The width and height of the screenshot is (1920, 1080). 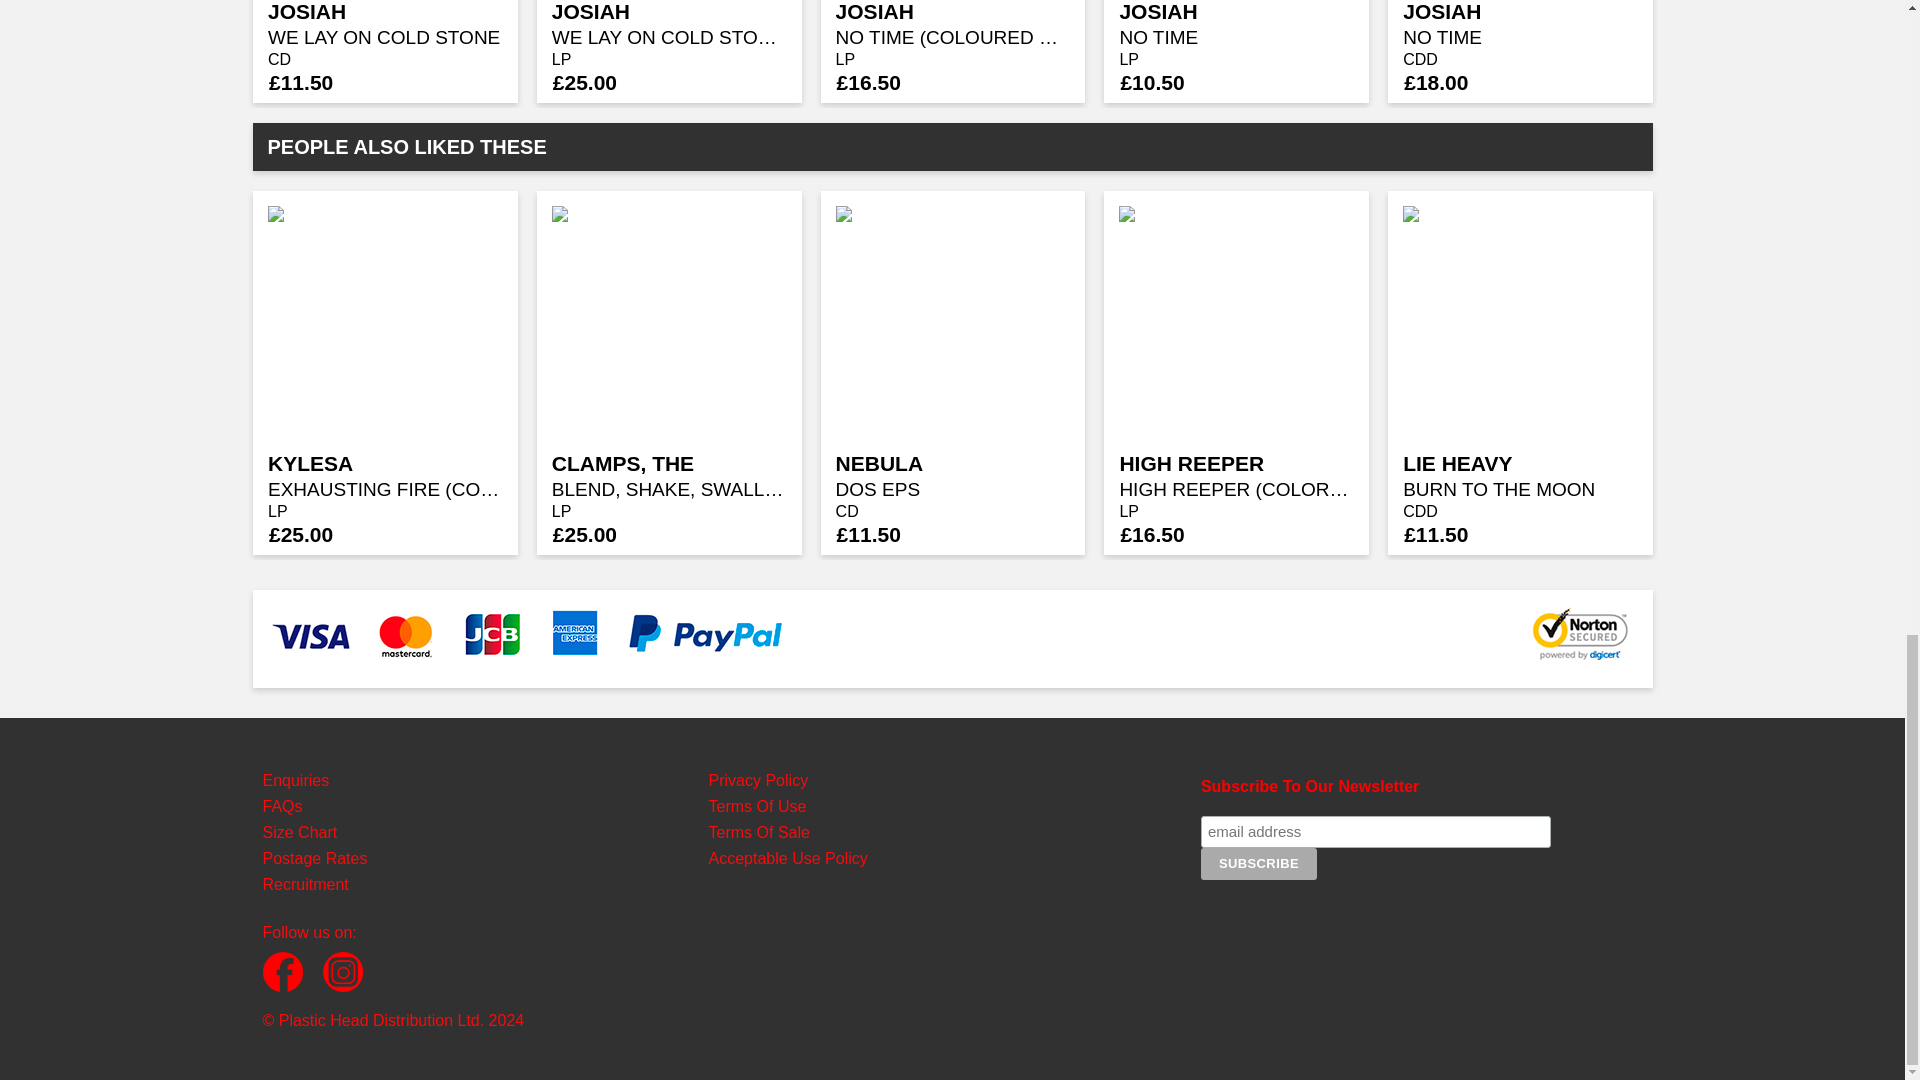 What do you see at coordinates (1259, 864) in the screenshot?
I see `Subscribe` at bounding box center [1259, 864].